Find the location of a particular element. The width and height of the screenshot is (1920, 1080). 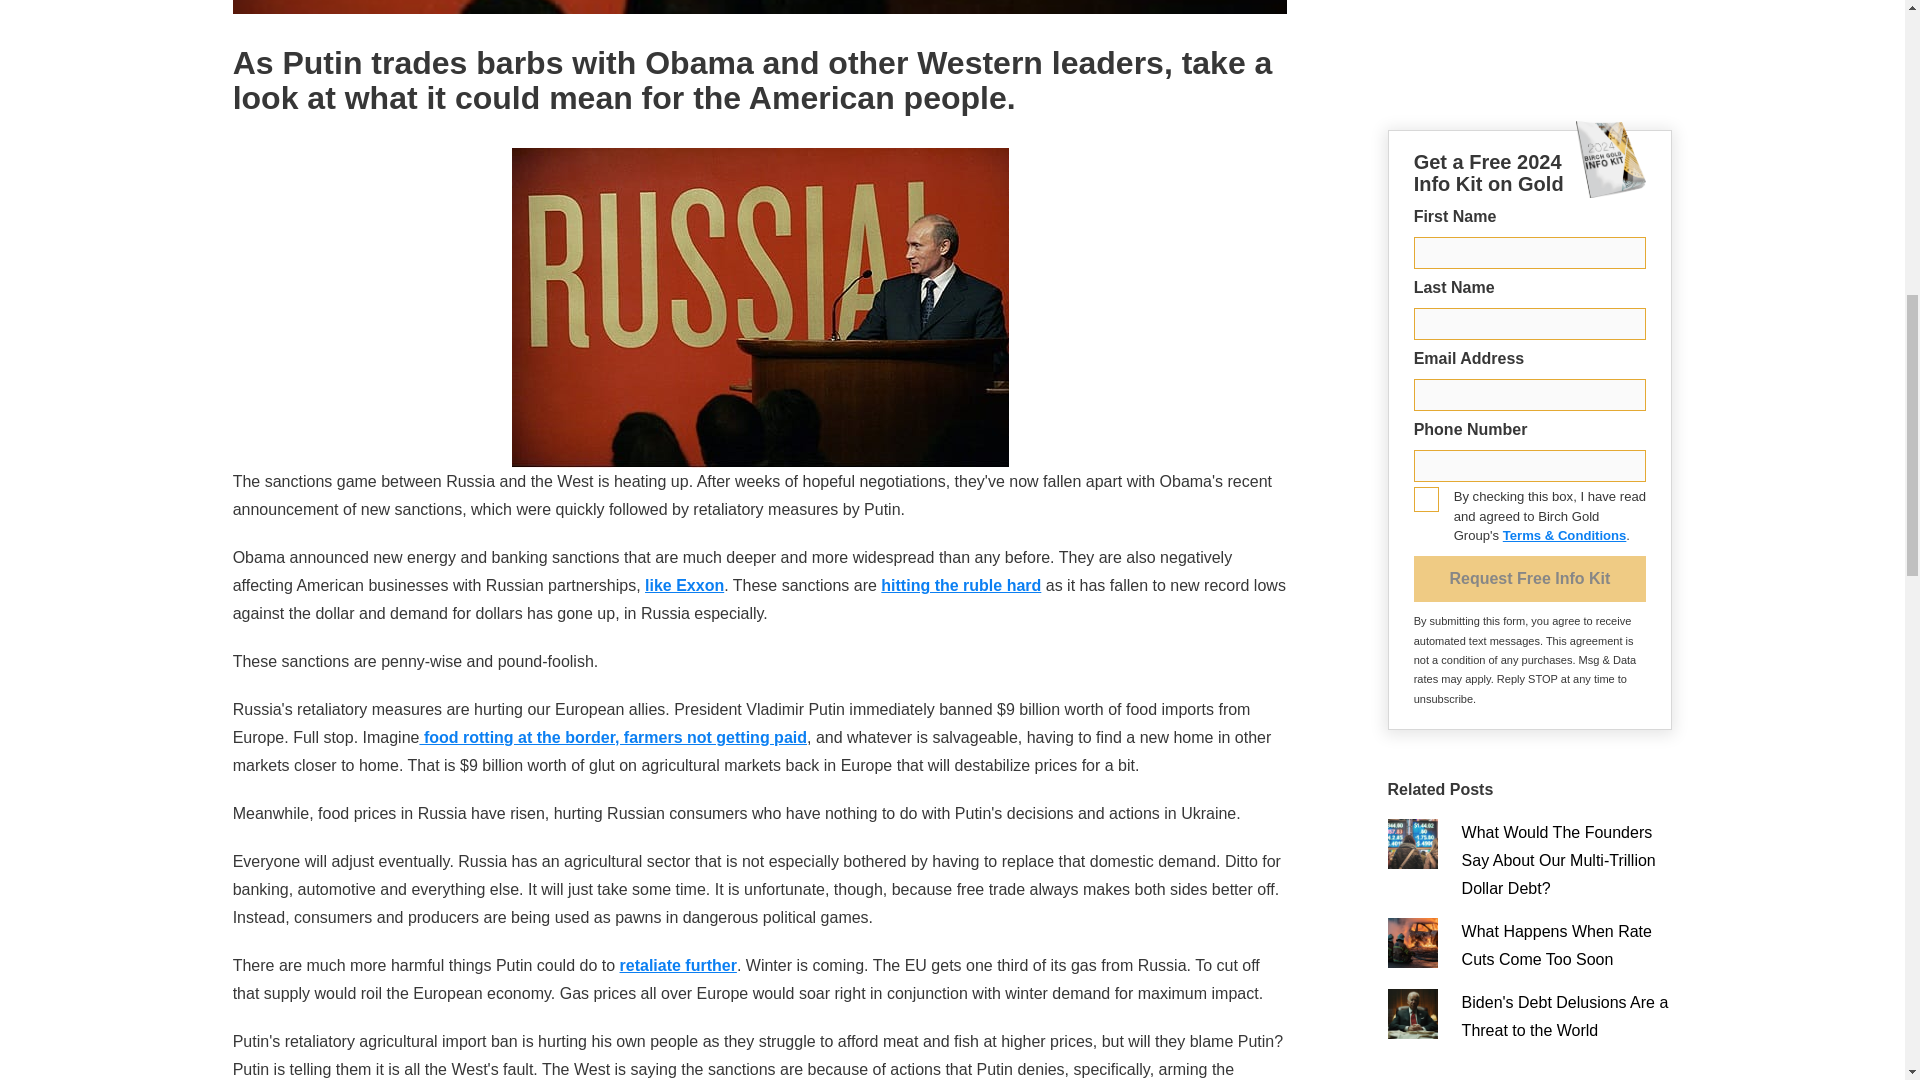

 like Exxon is located at coordinates (684, 585).